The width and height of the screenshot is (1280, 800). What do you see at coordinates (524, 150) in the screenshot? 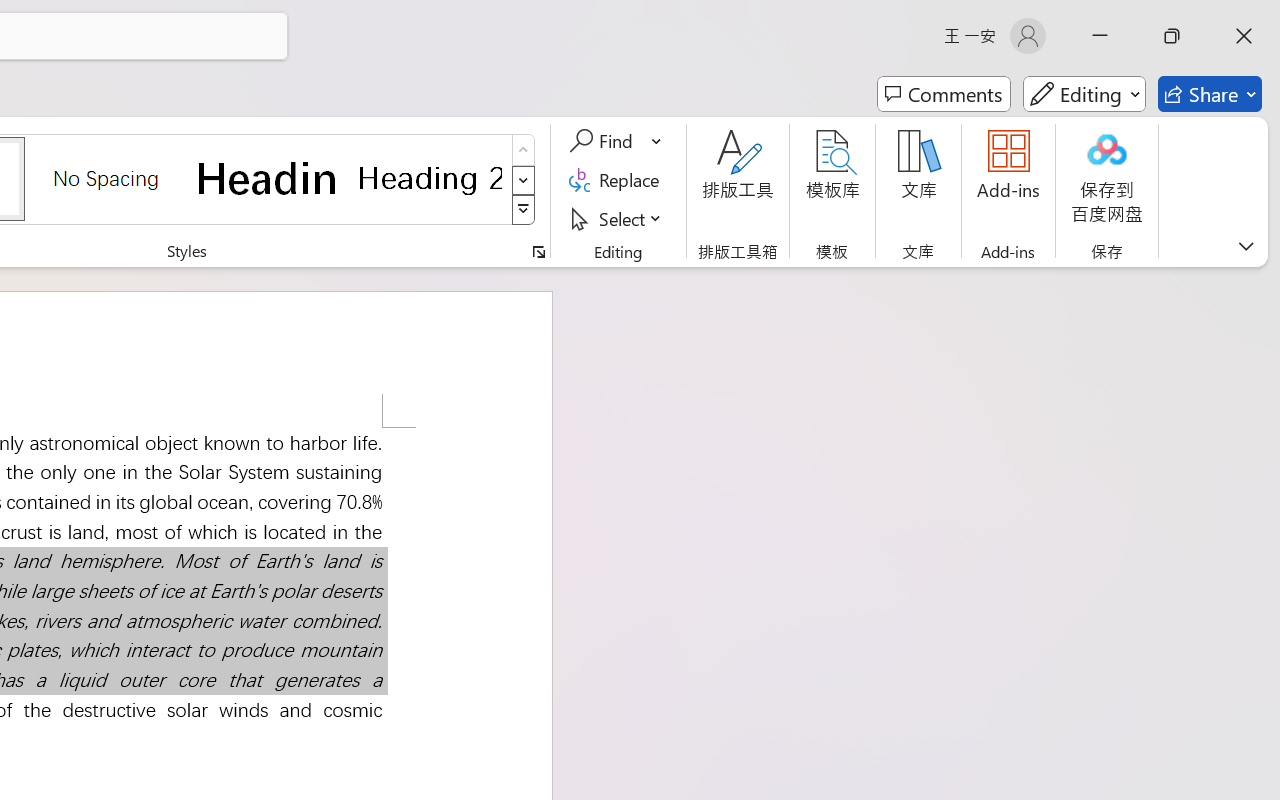
I see `Row up` at bounding box center [524, 150].